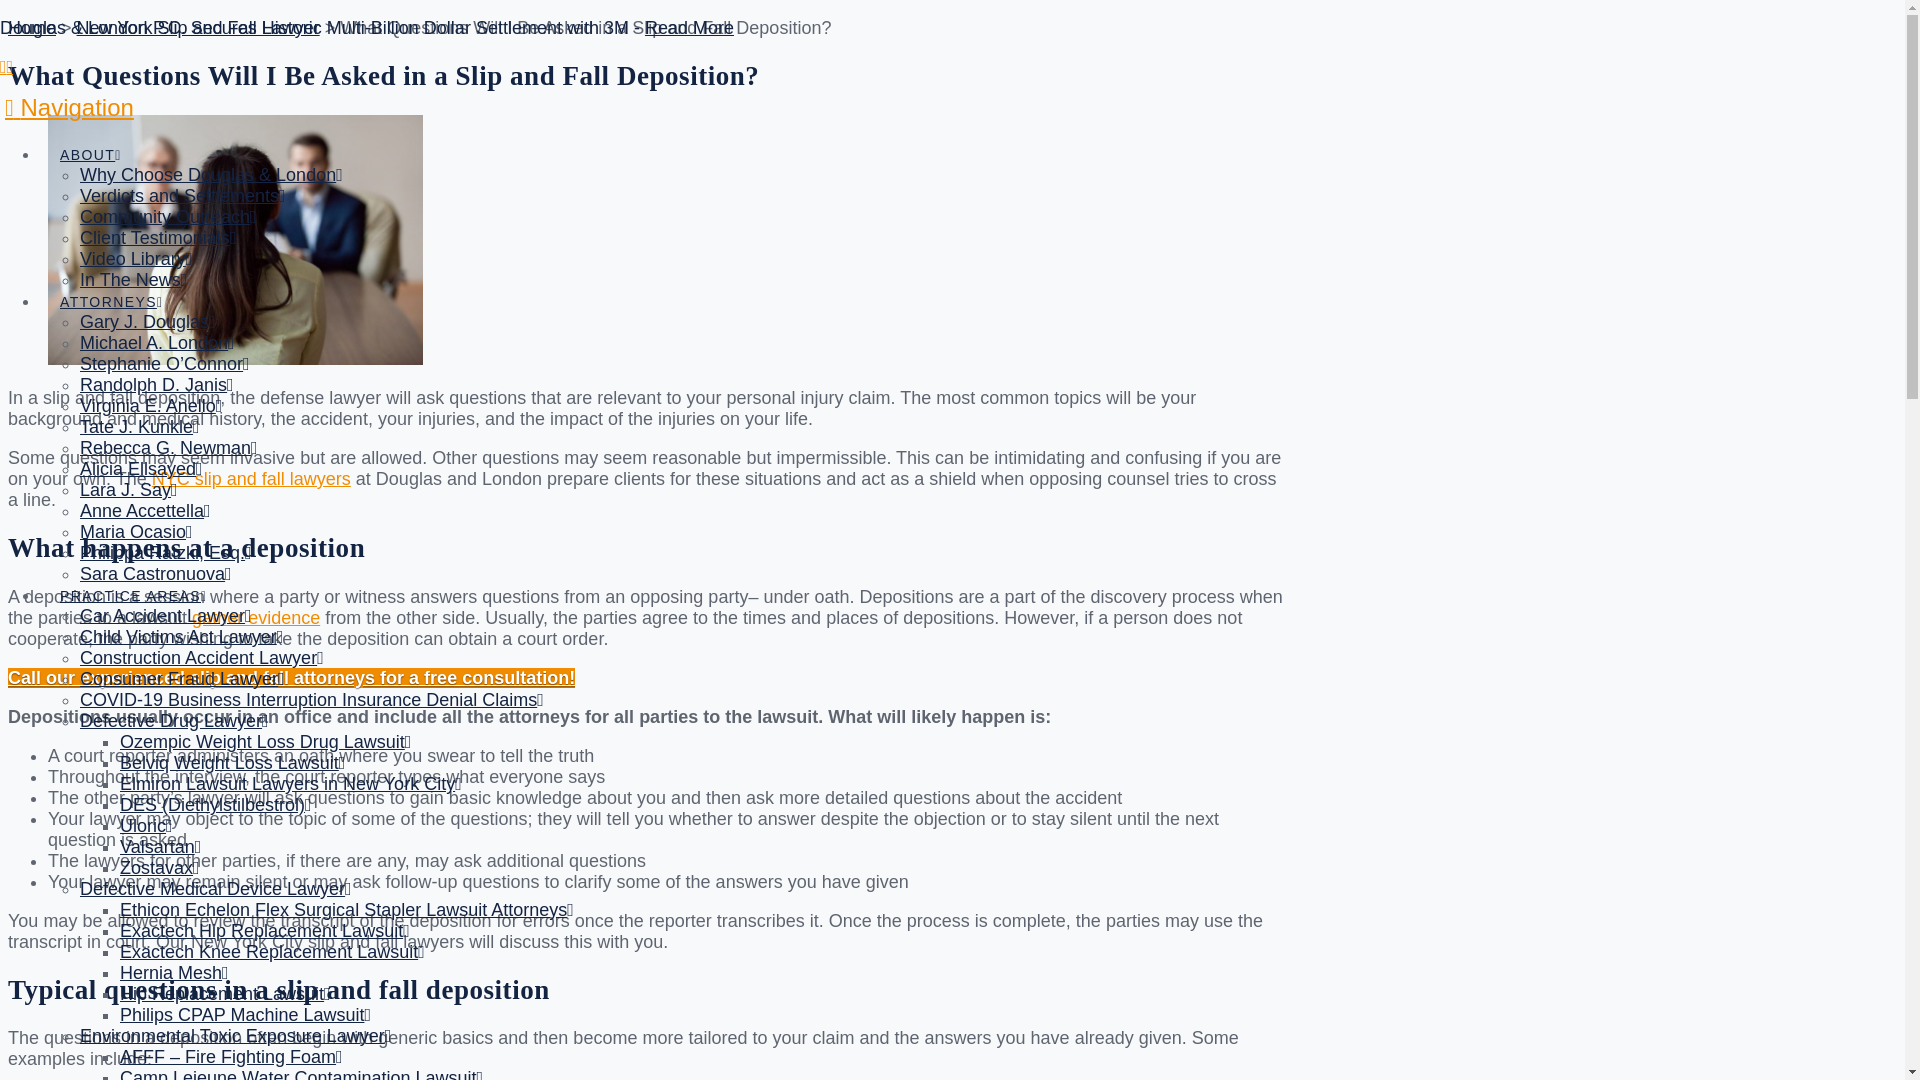 This screenshot has height=1080, width=1920. Describe the element at coordinates (140, 426) in the screenshot. I see `Tate J. Kunkle` at that location.